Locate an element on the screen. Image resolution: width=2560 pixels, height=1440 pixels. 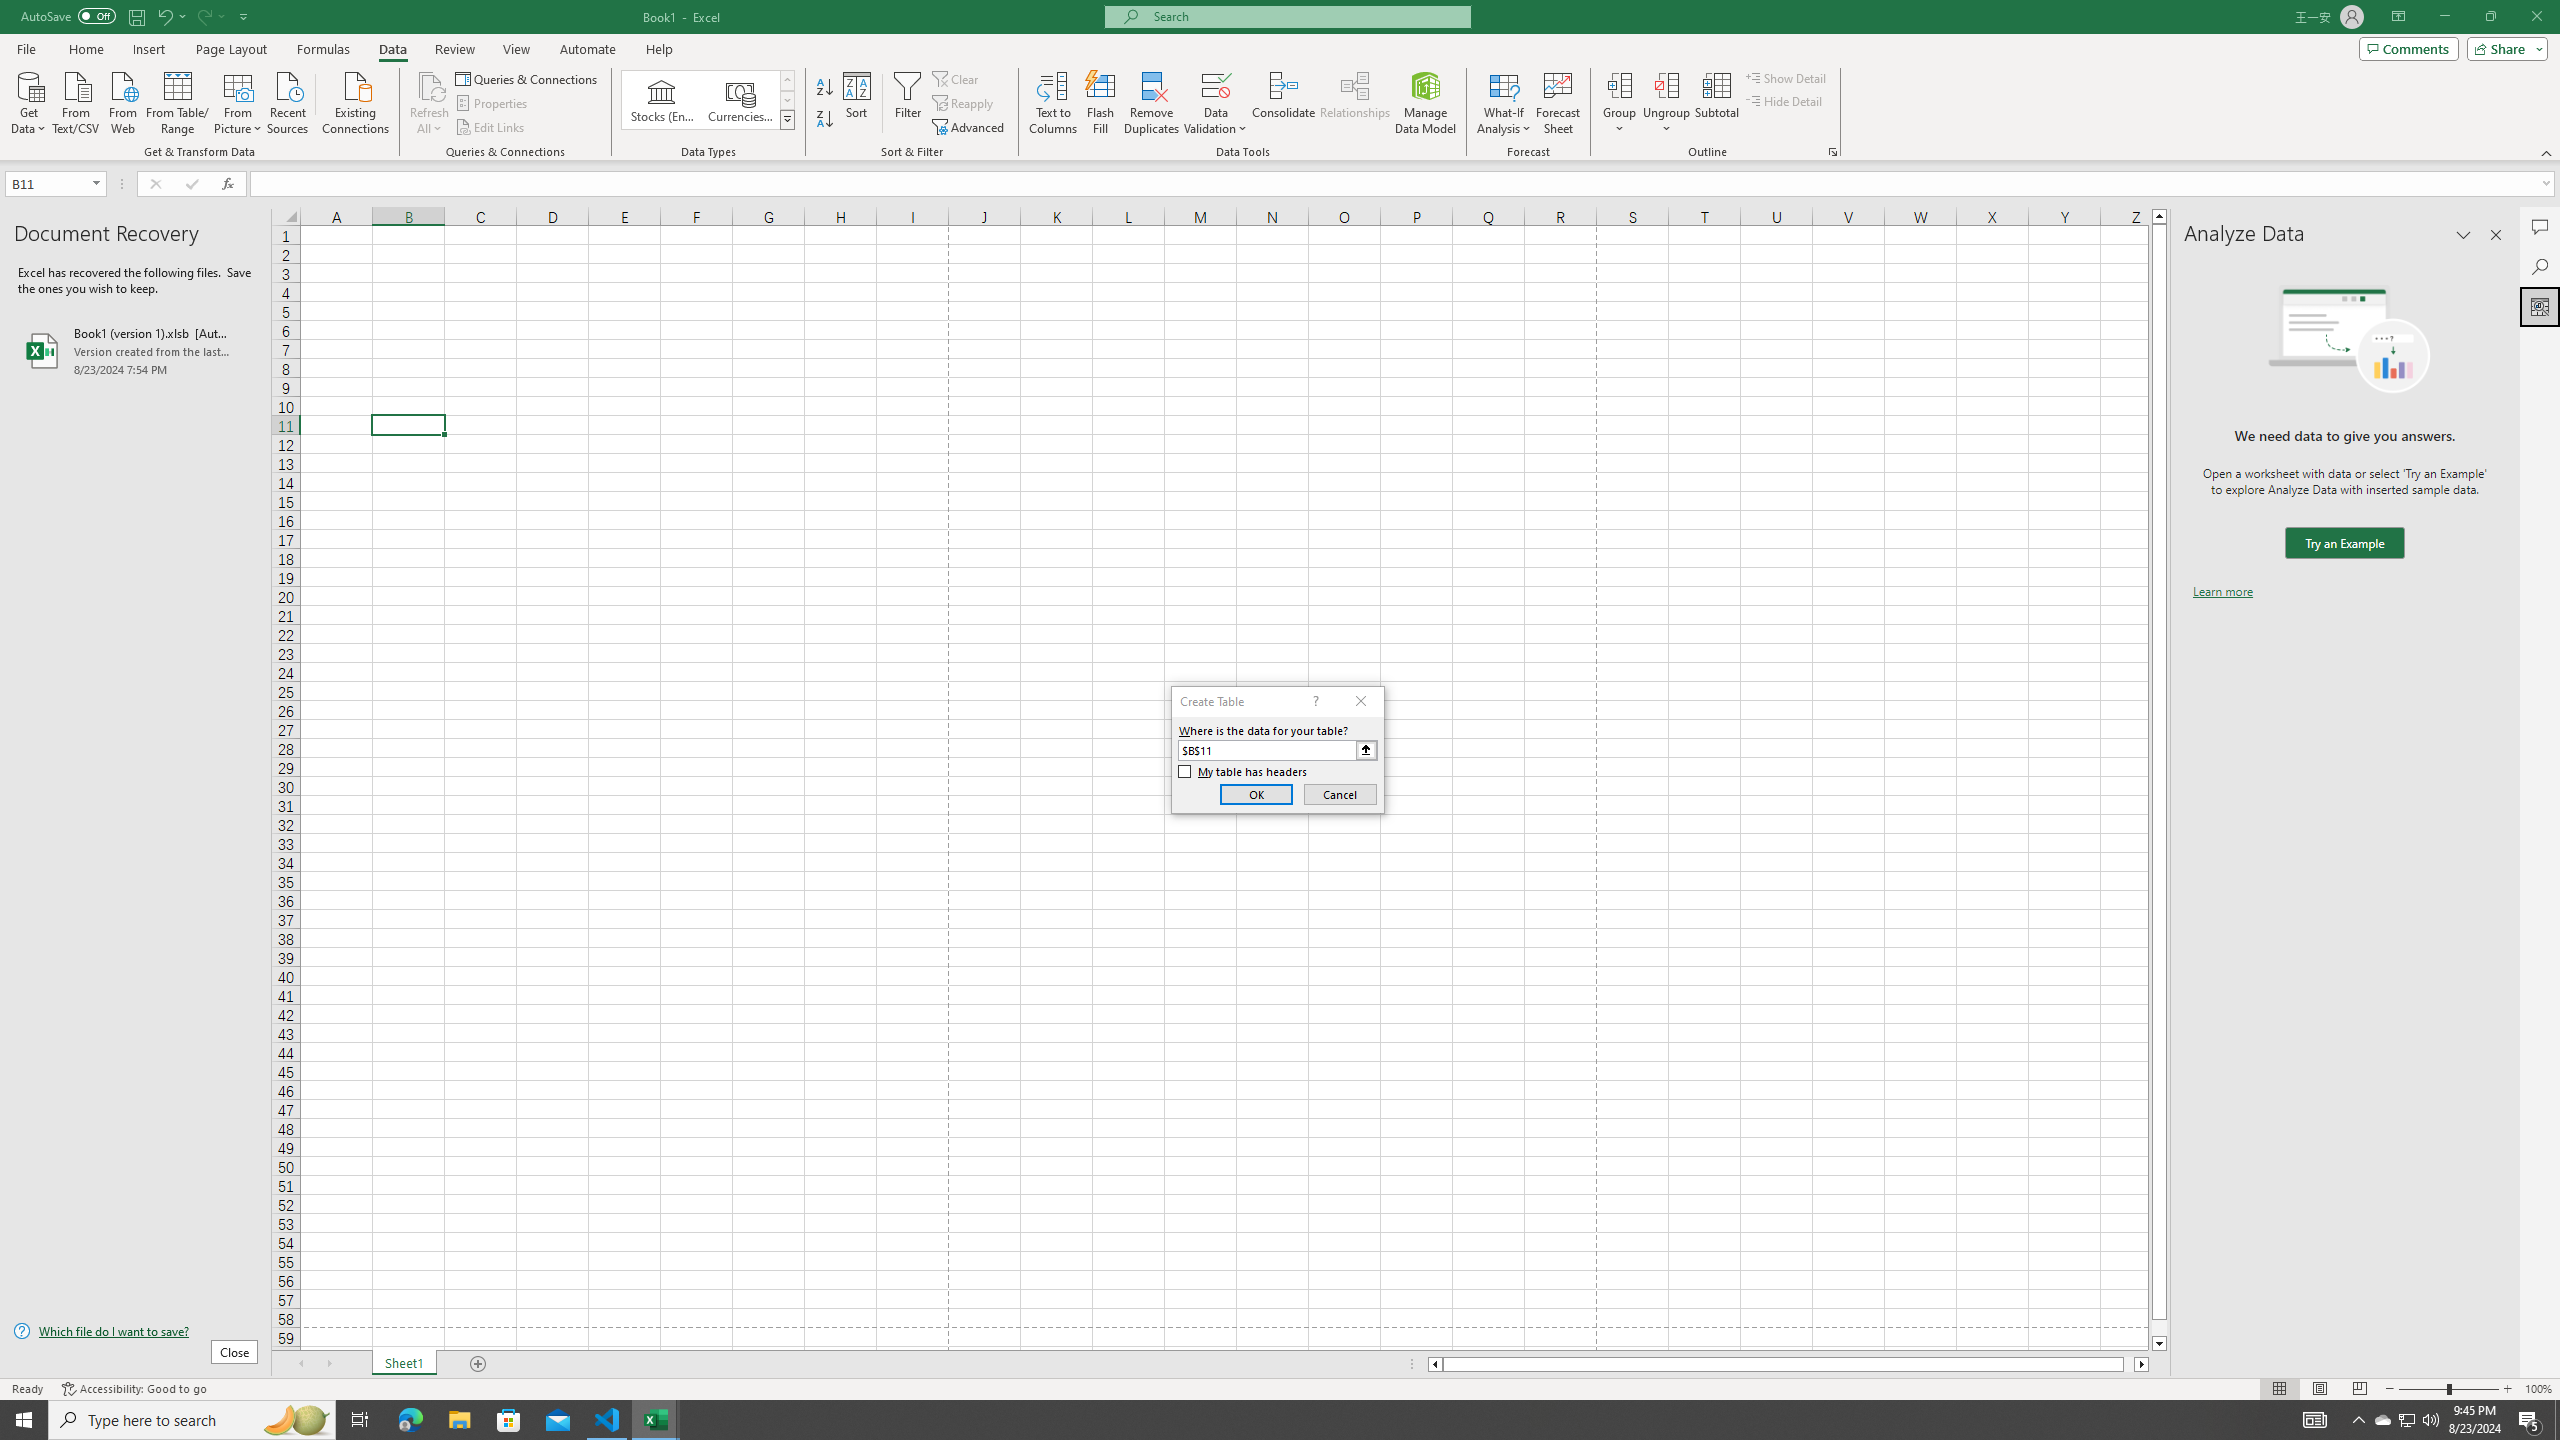
Filter is located at coordinates (907, 103).